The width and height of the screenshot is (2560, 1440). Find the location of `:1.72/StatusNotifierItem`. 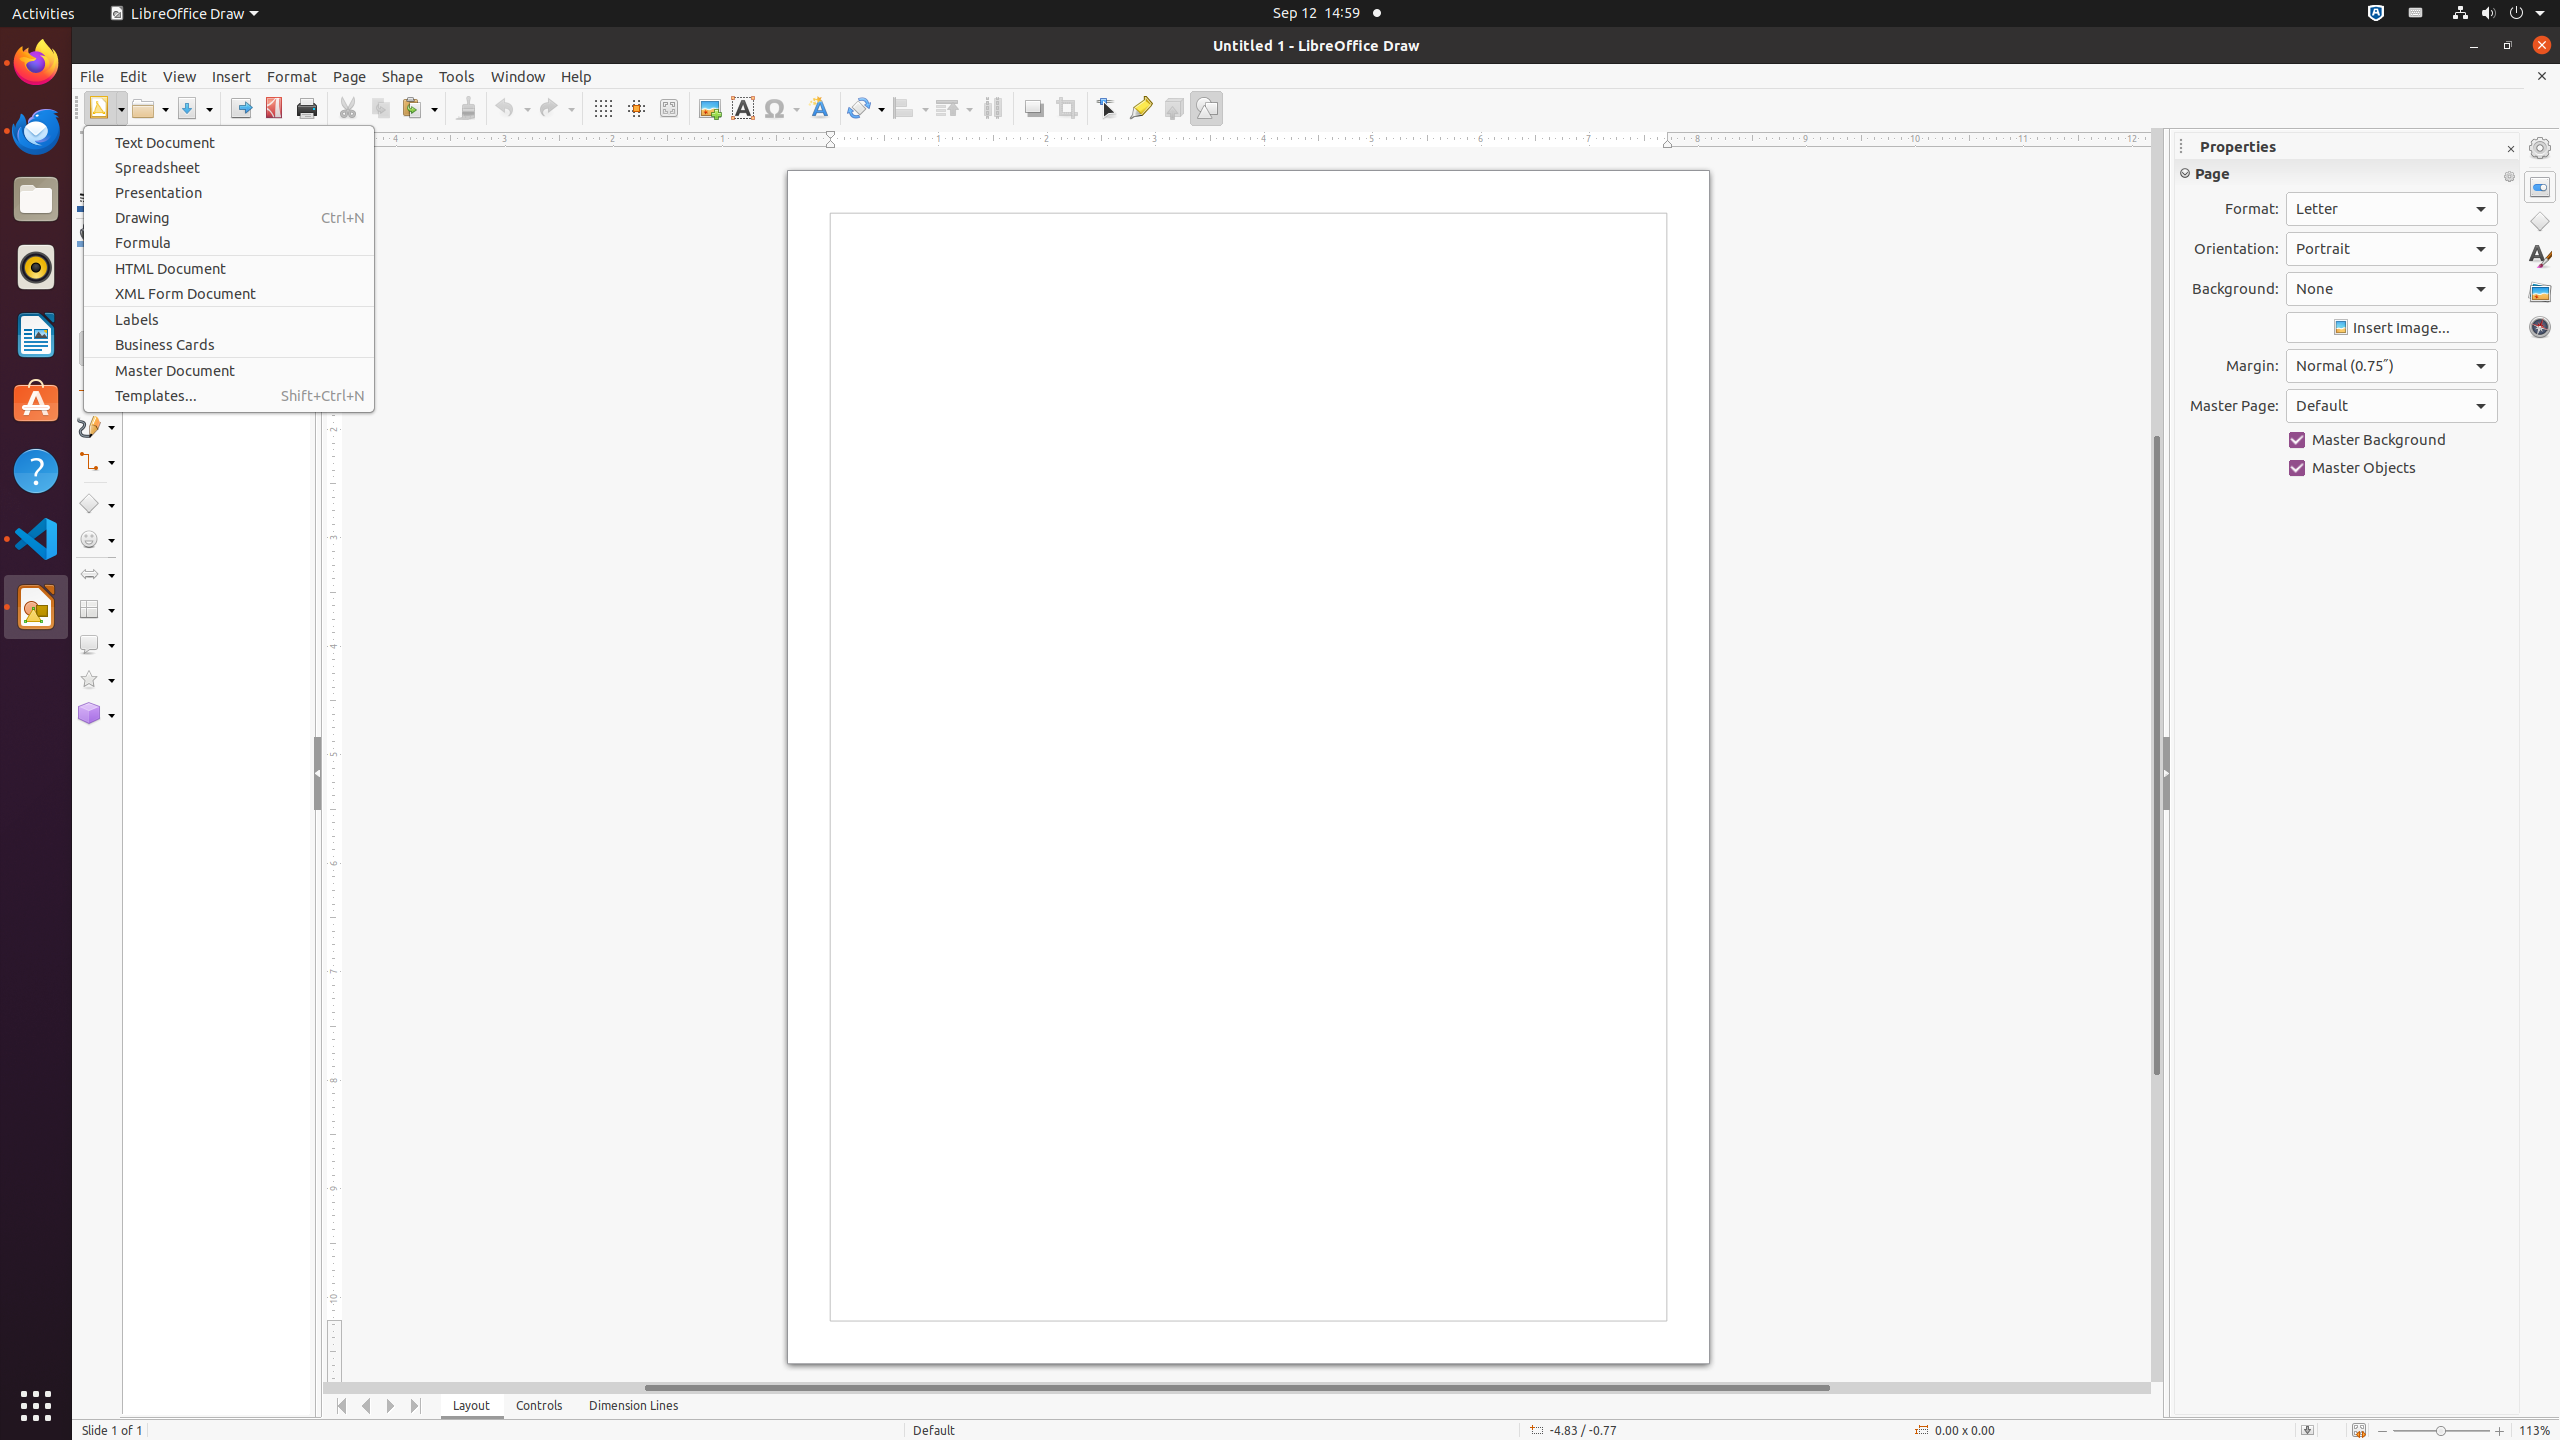

:1.72/StatusNotifierItem is located at coordinates (2376, 14).